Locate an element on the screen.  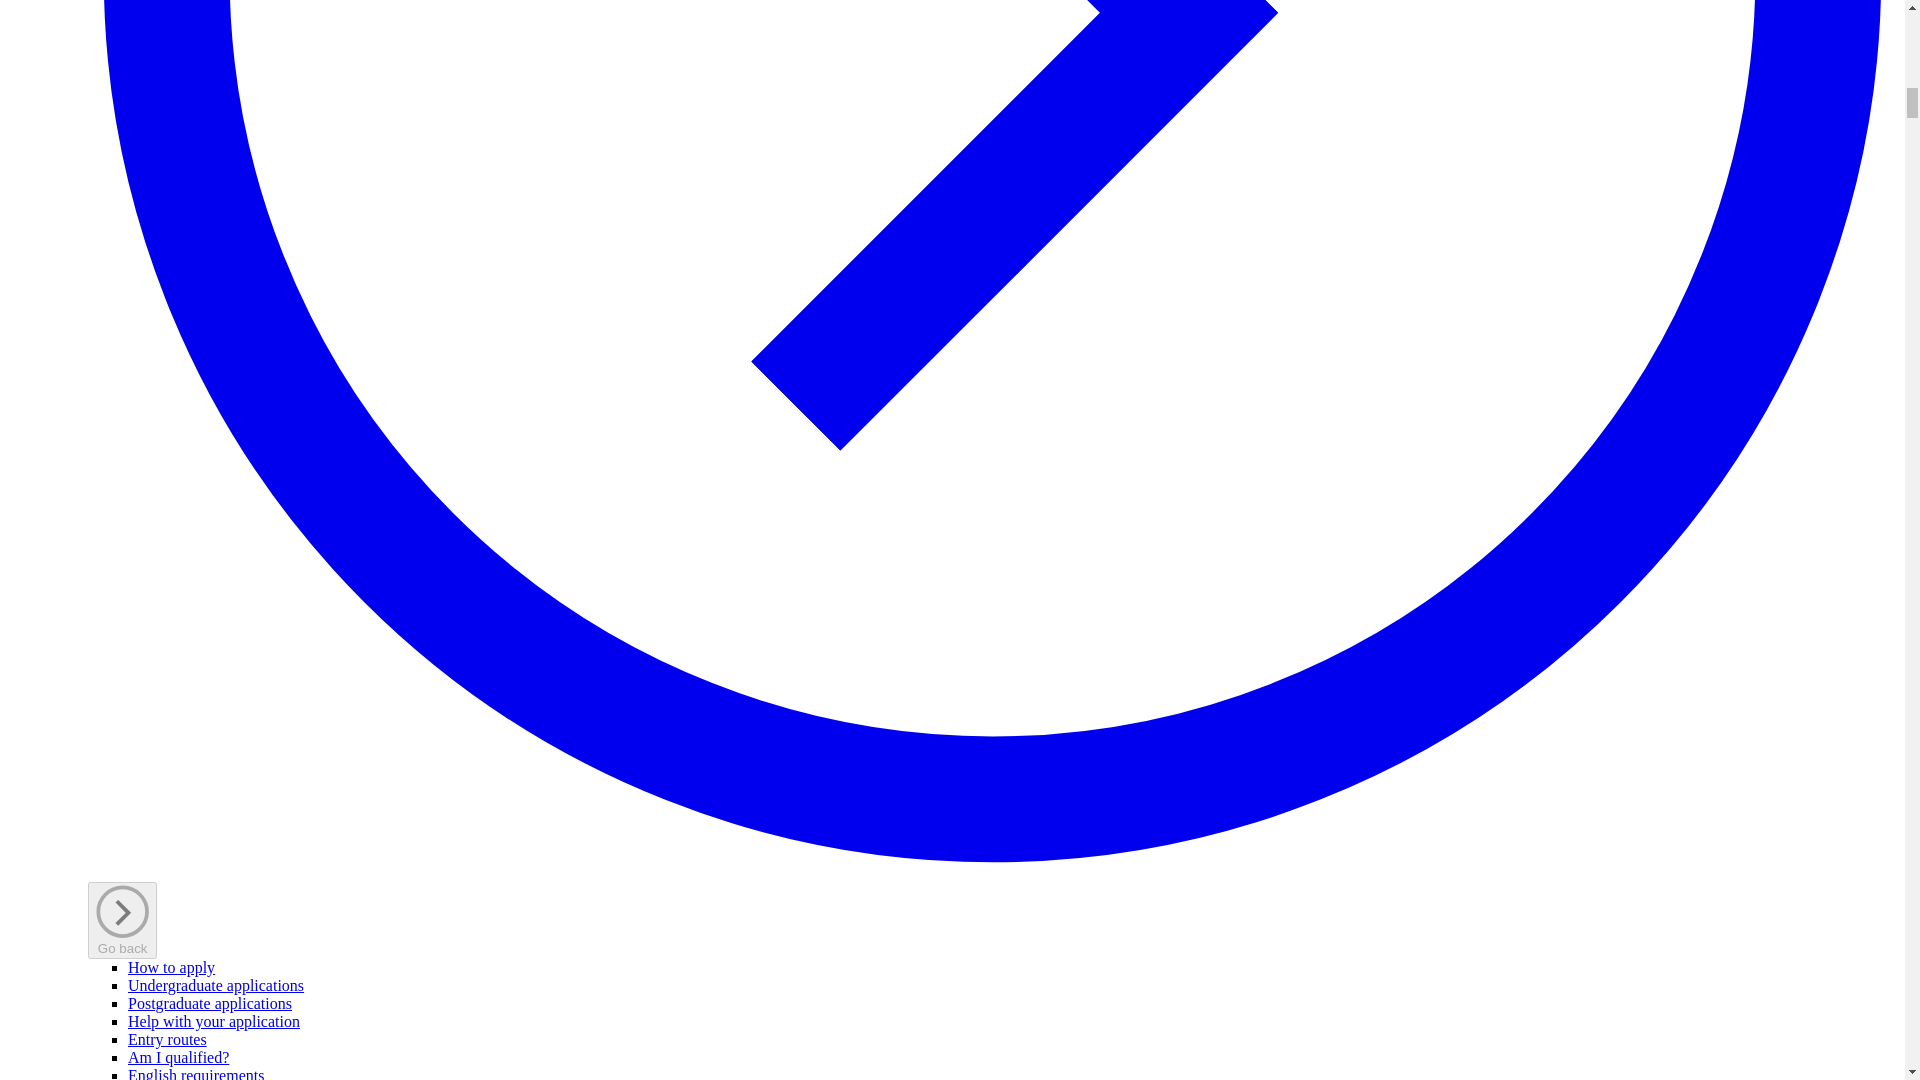
Entry routes is located at coordinates (168, 1039).